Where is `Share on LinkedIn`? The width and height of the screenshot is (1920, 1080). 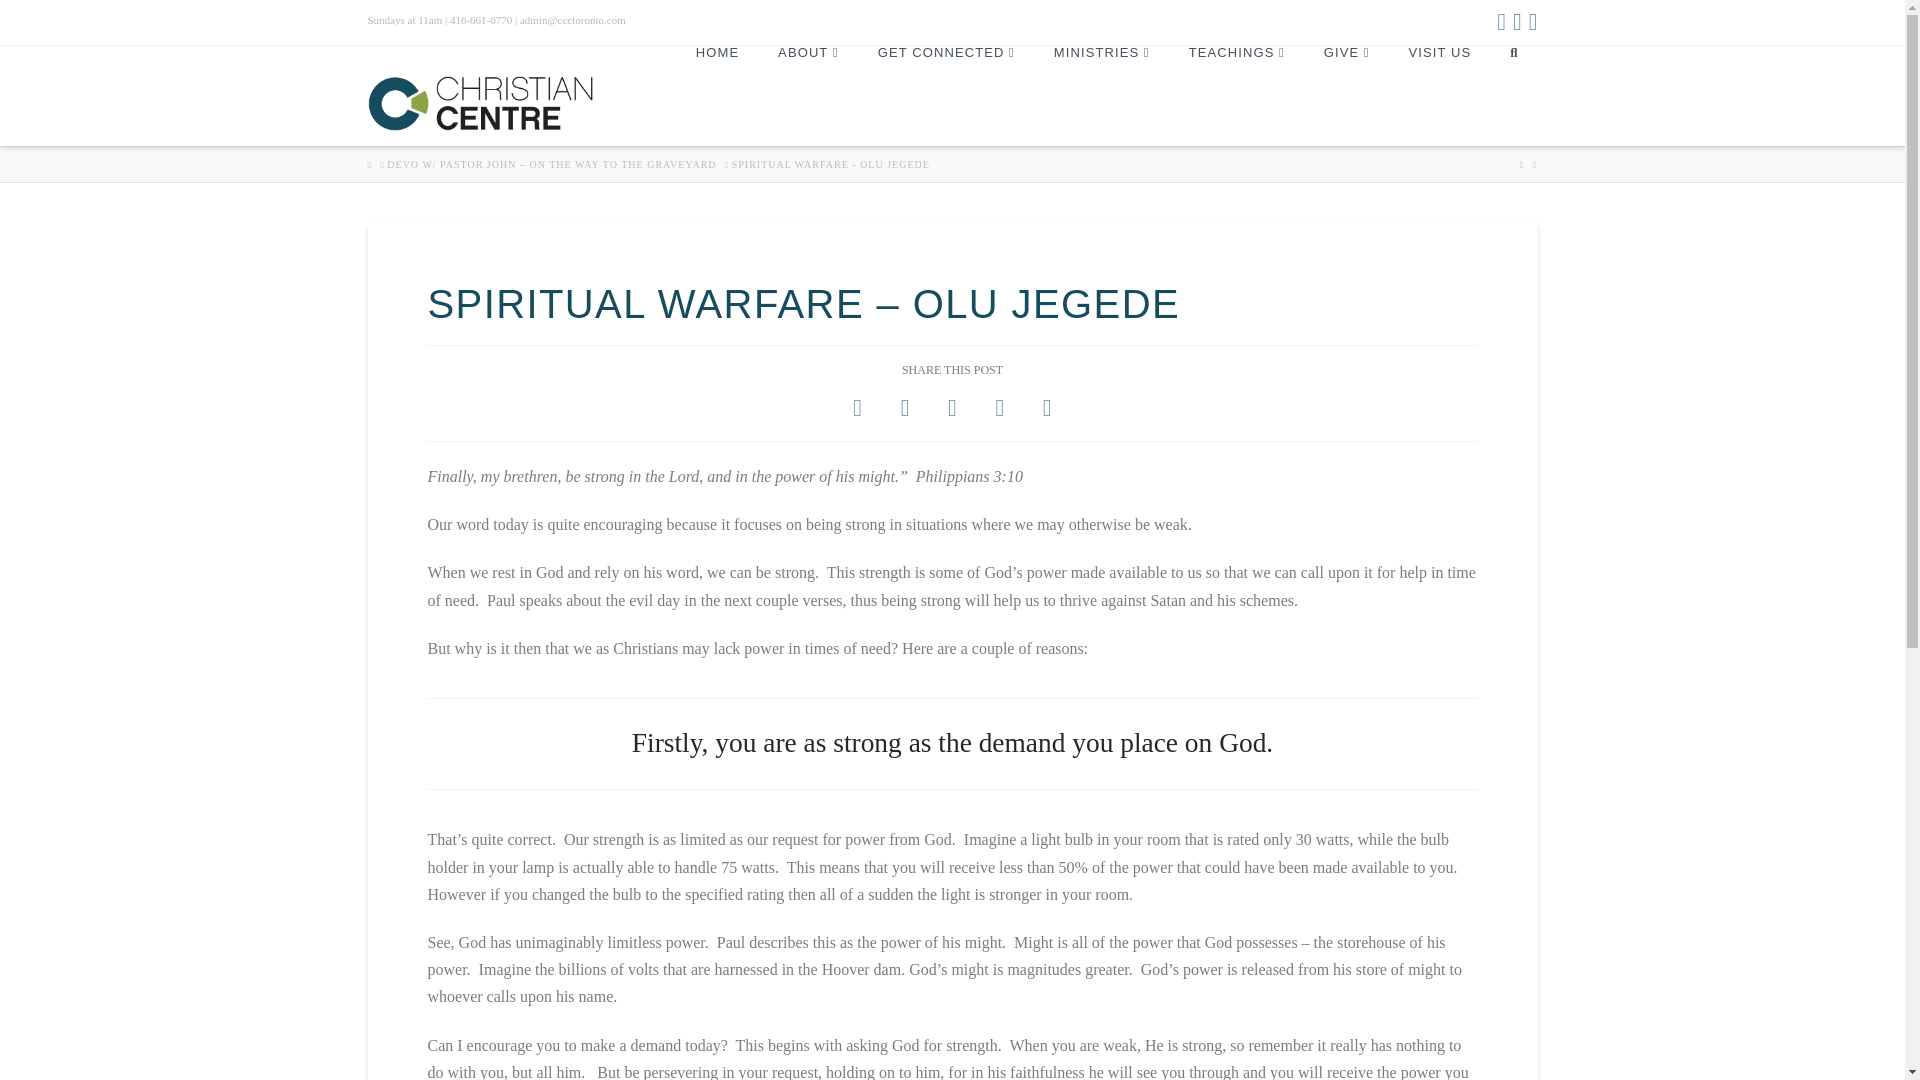
Share on LinkedIn is located at coordinates (952, 408).